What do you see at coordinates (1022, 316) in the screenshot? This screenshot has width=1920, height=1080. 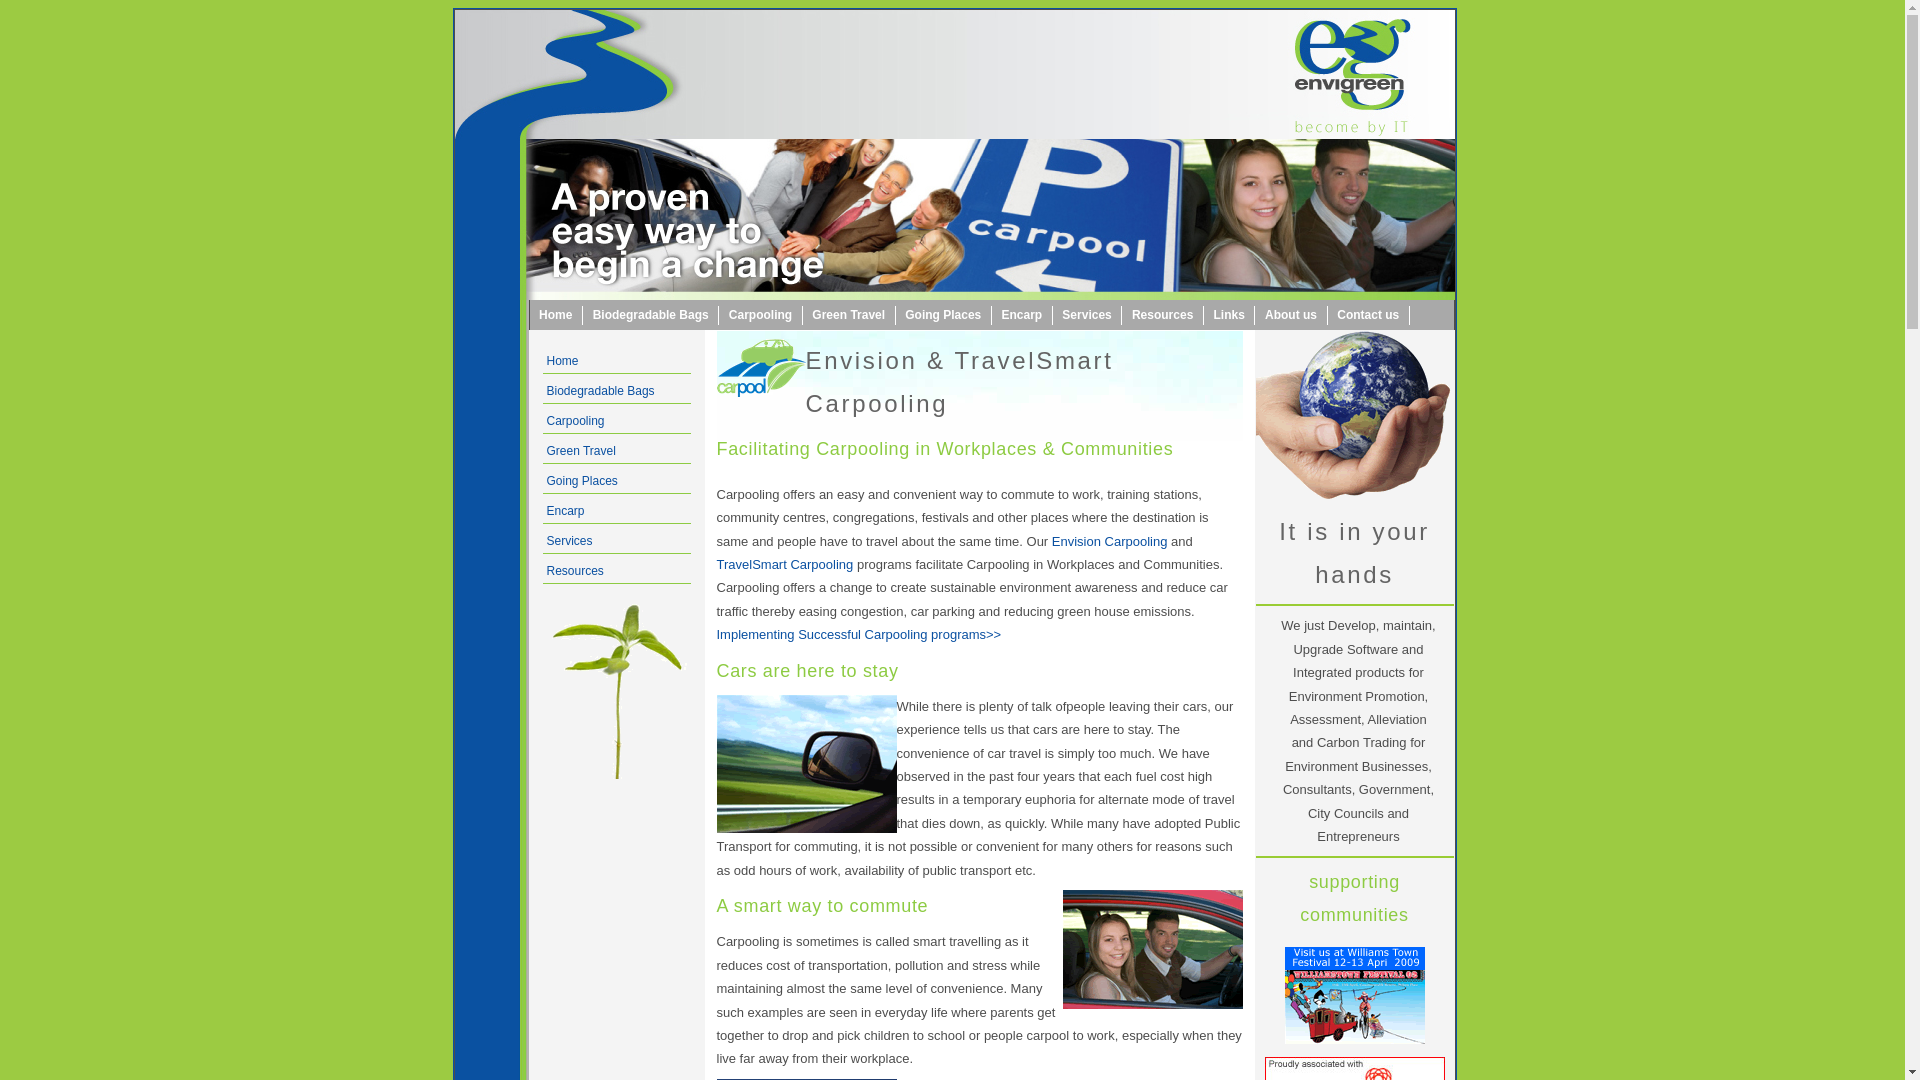 I see `Encarp` at bounding box center [1022, 316].